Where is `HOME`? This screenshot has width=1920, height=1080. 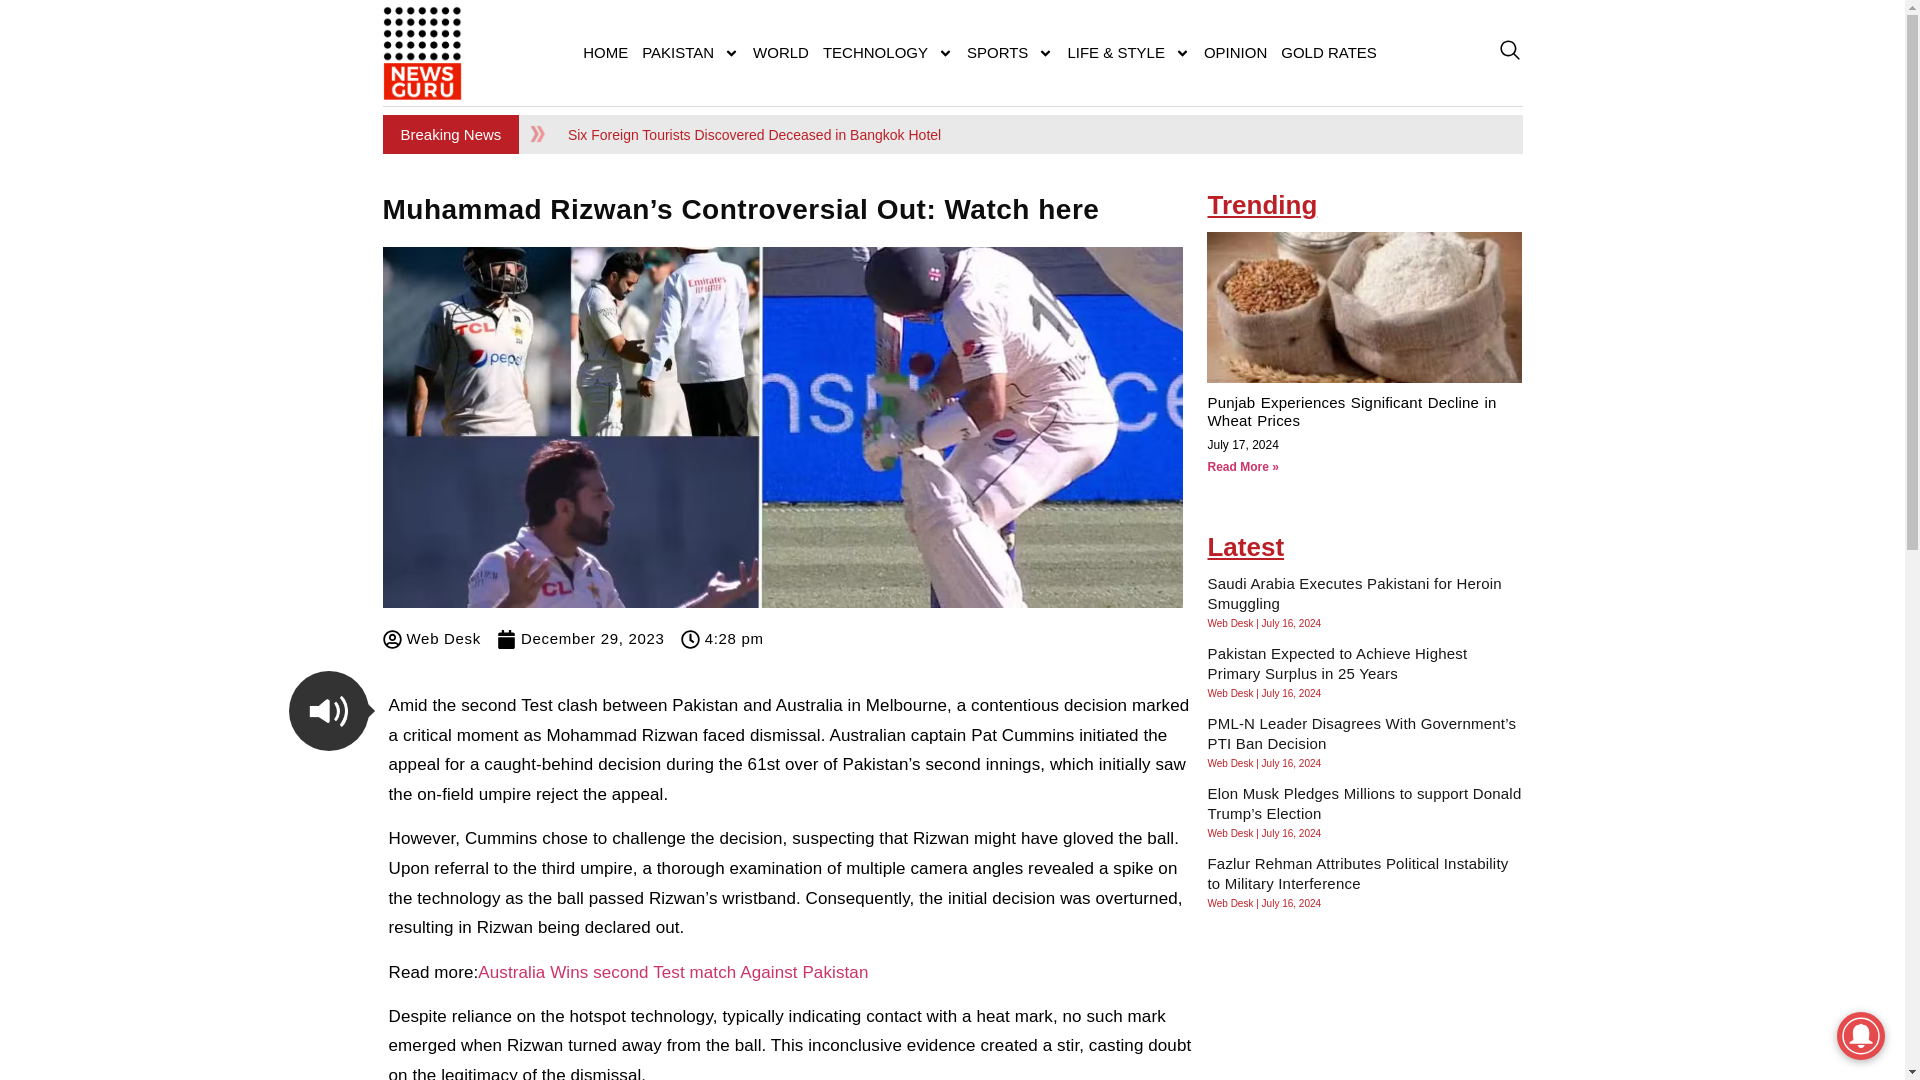
HOME is located at coordinates (606, 52).